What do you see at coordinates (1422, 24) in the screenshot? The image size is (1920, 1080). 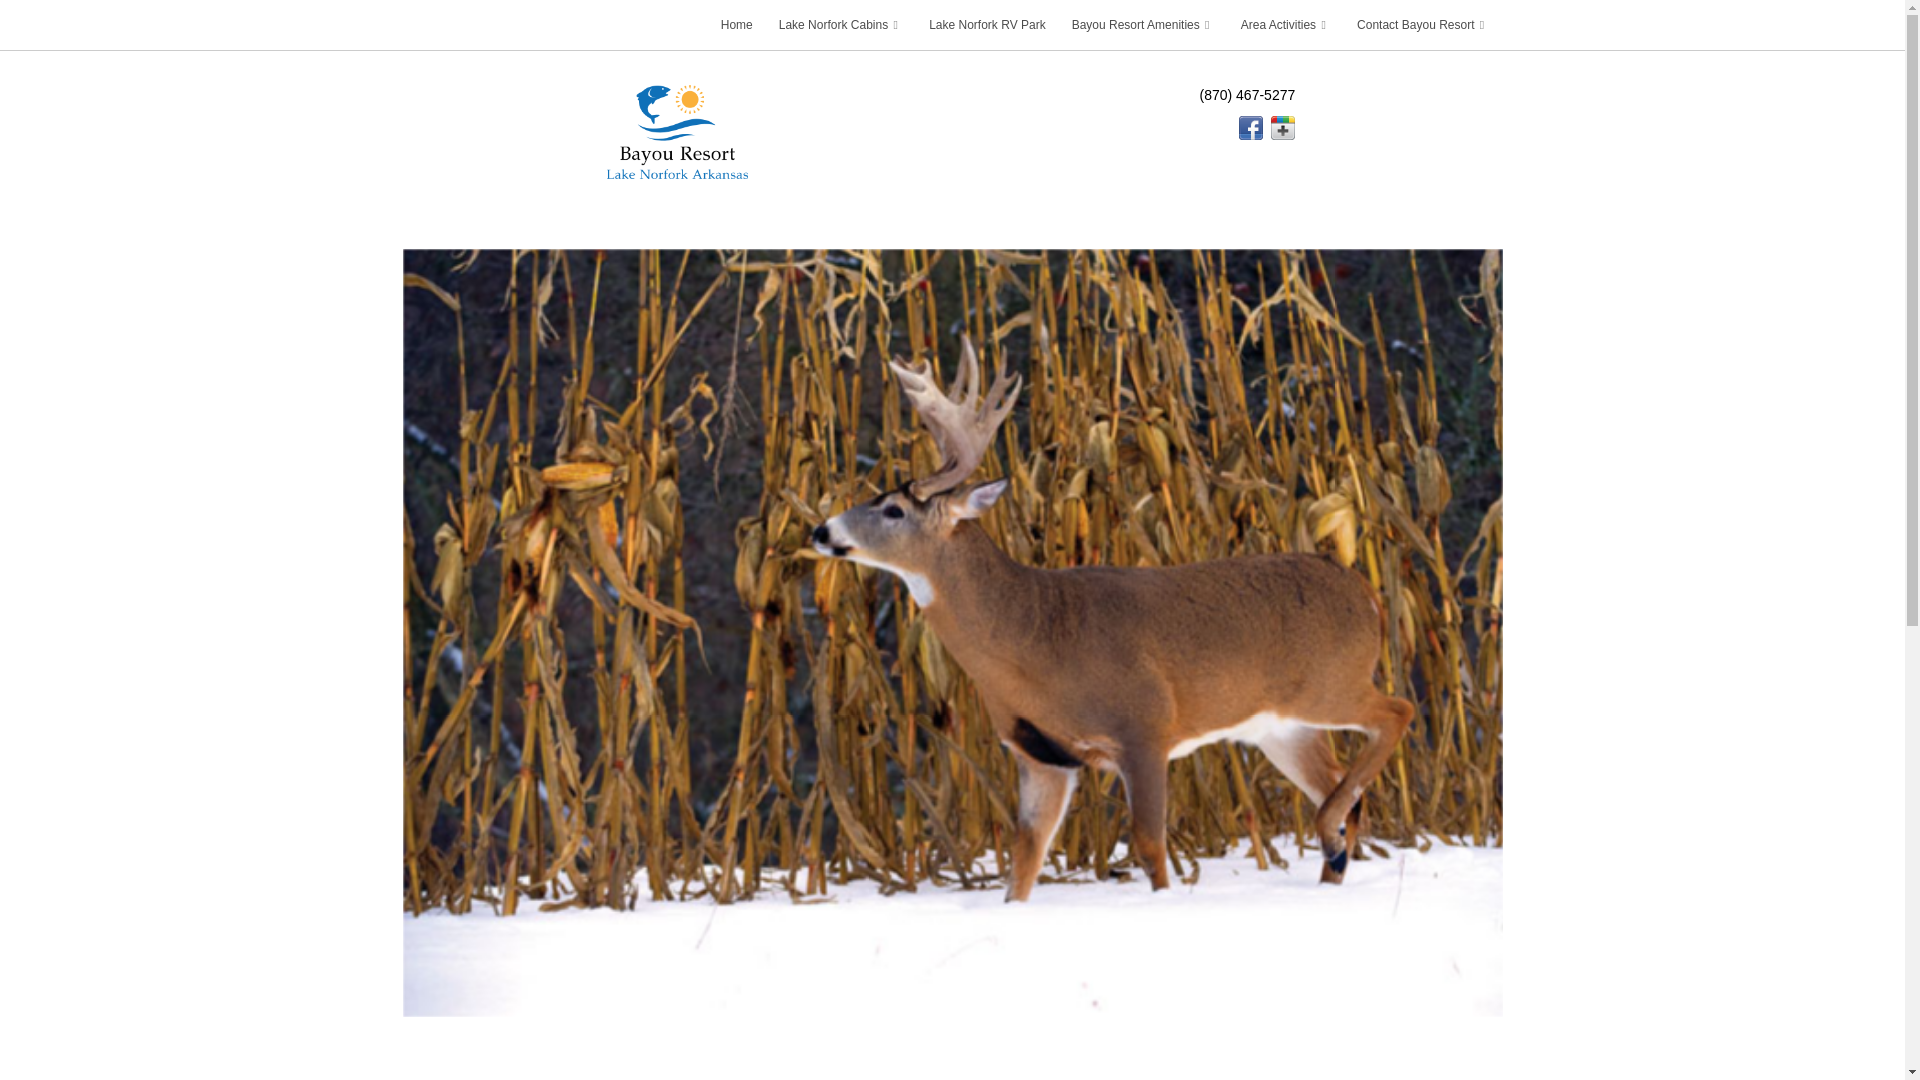 I see `Contact Bayou Resort` at bounding box center [1422, 24].